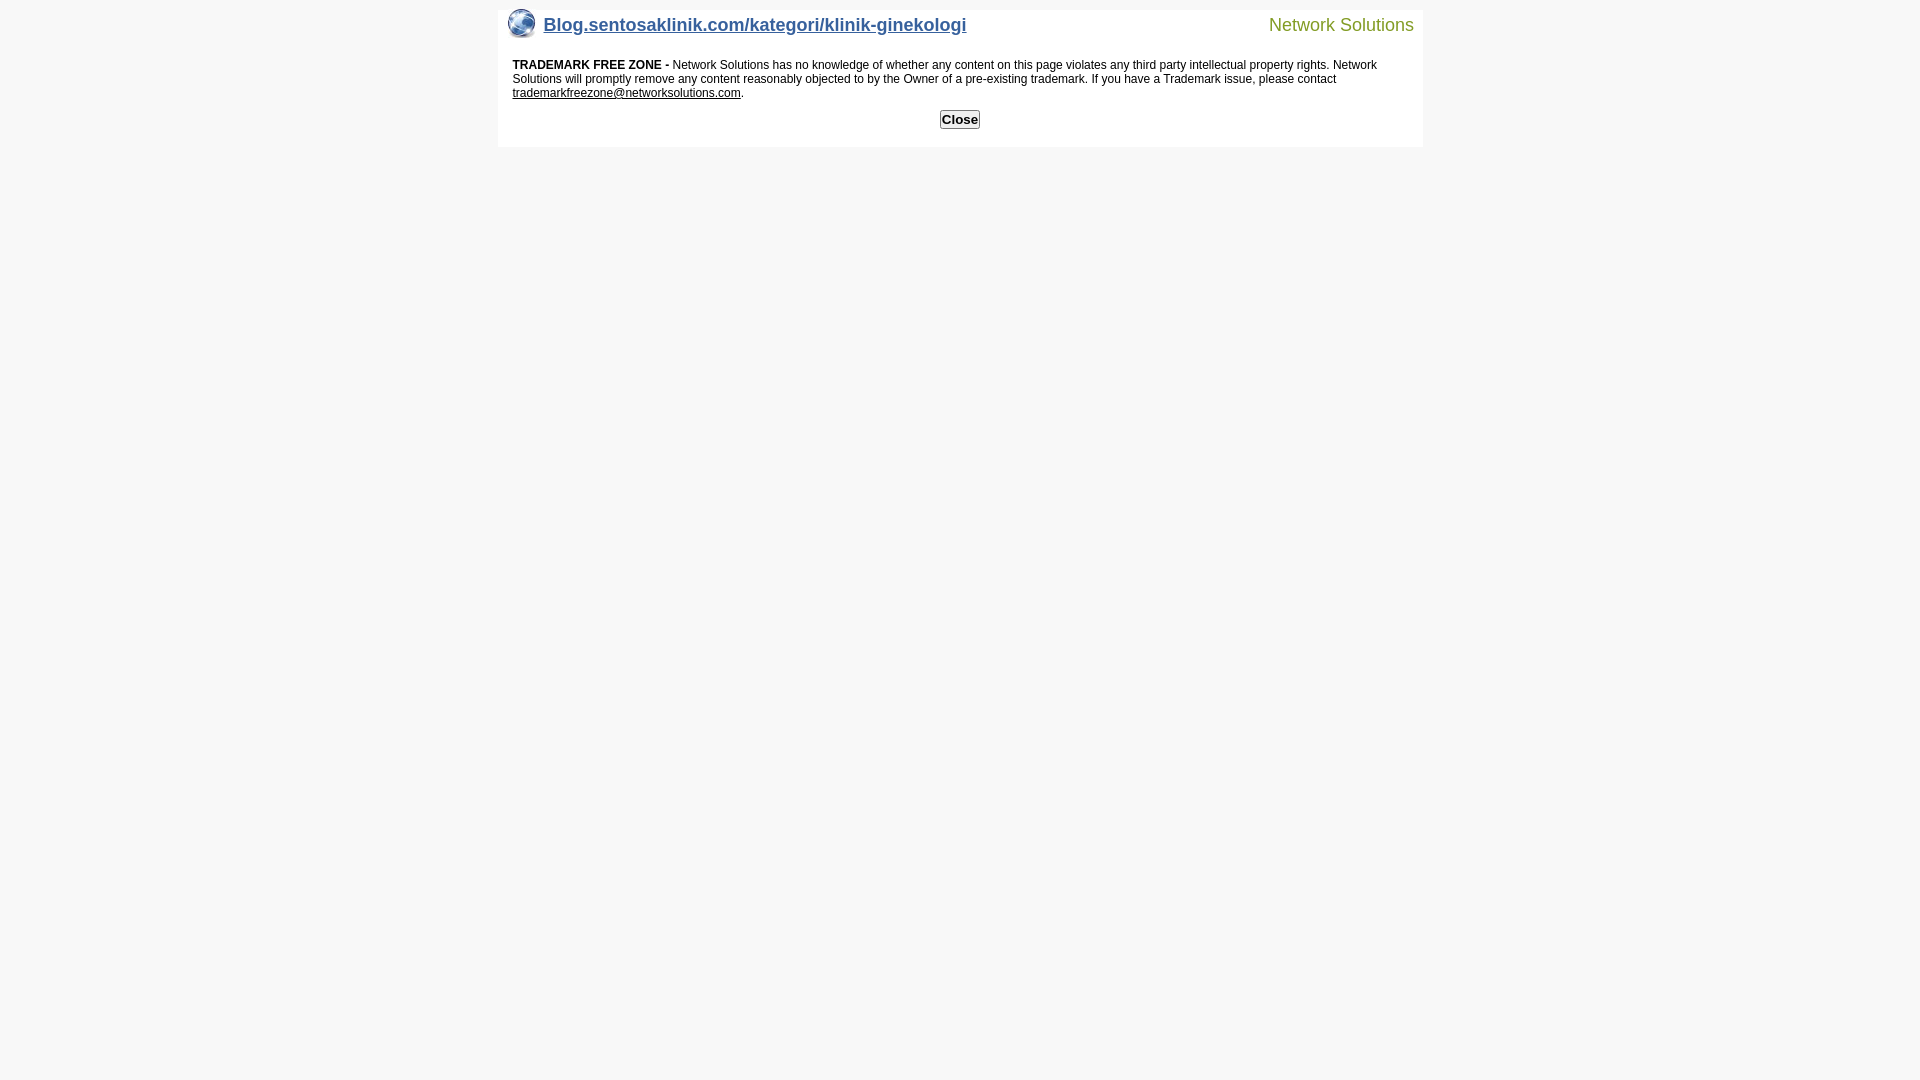  I want to click on Network Solutions, so click(1329, 24).